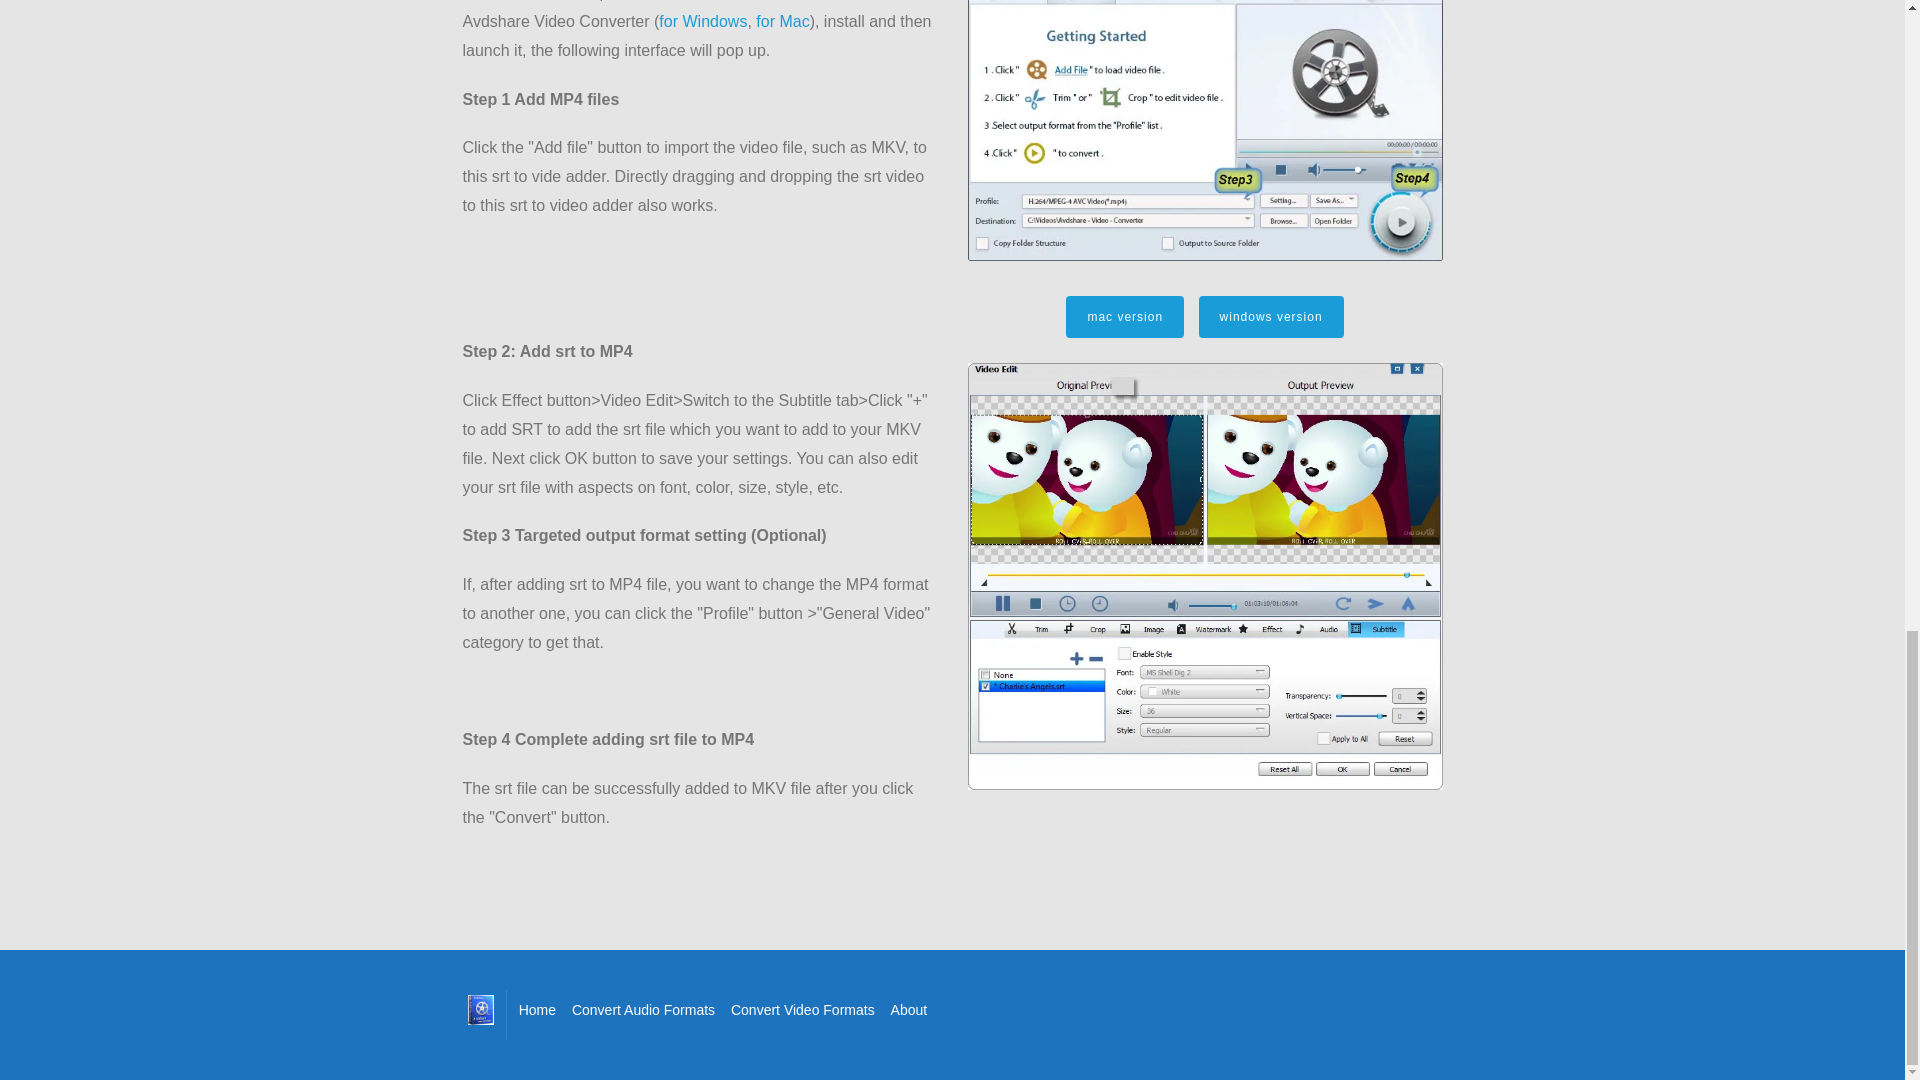  What do you see at coordinates (1124, 316) in the screenshot?
I see `mac version` at bounding box center [1124, 316].